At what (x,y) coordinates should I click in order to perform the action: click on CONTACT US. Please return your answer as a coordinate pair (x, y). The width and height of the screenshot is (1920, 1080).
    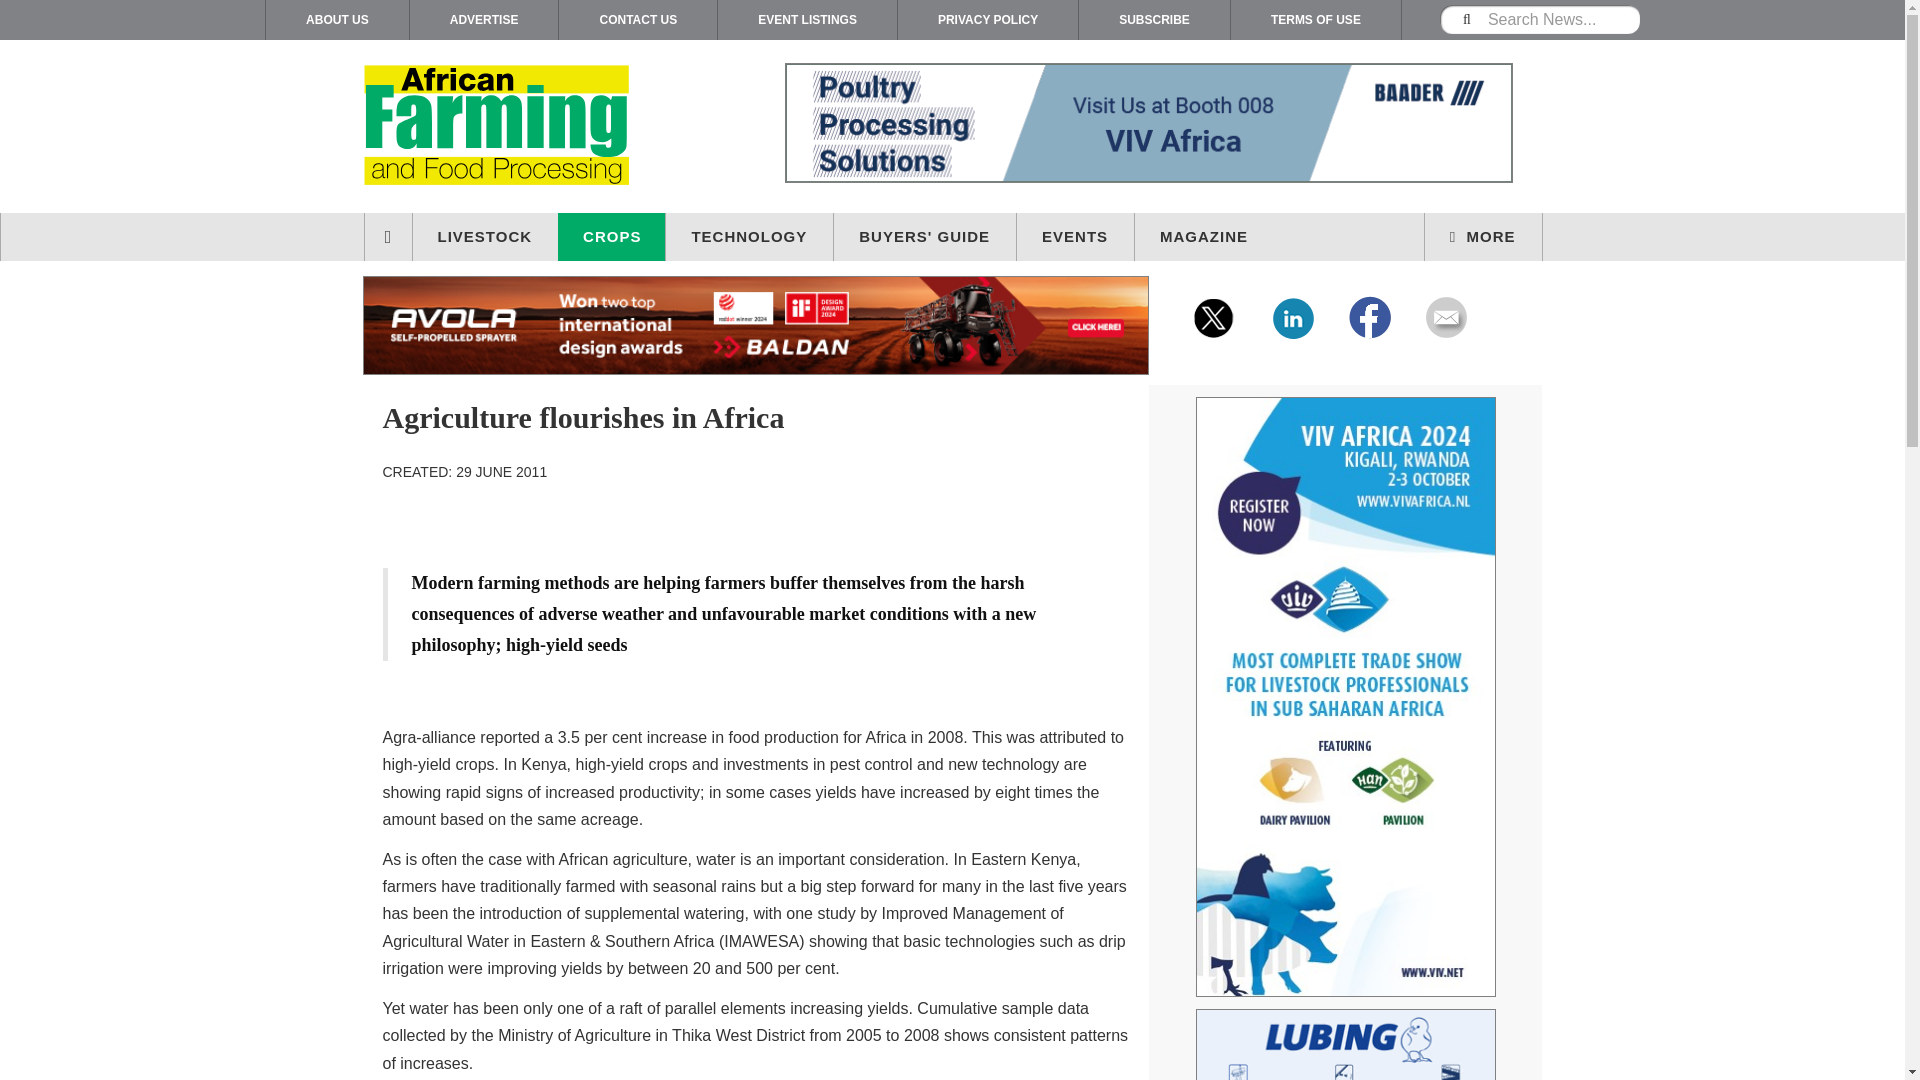
    Looking at the image, I should click on (637, 20).